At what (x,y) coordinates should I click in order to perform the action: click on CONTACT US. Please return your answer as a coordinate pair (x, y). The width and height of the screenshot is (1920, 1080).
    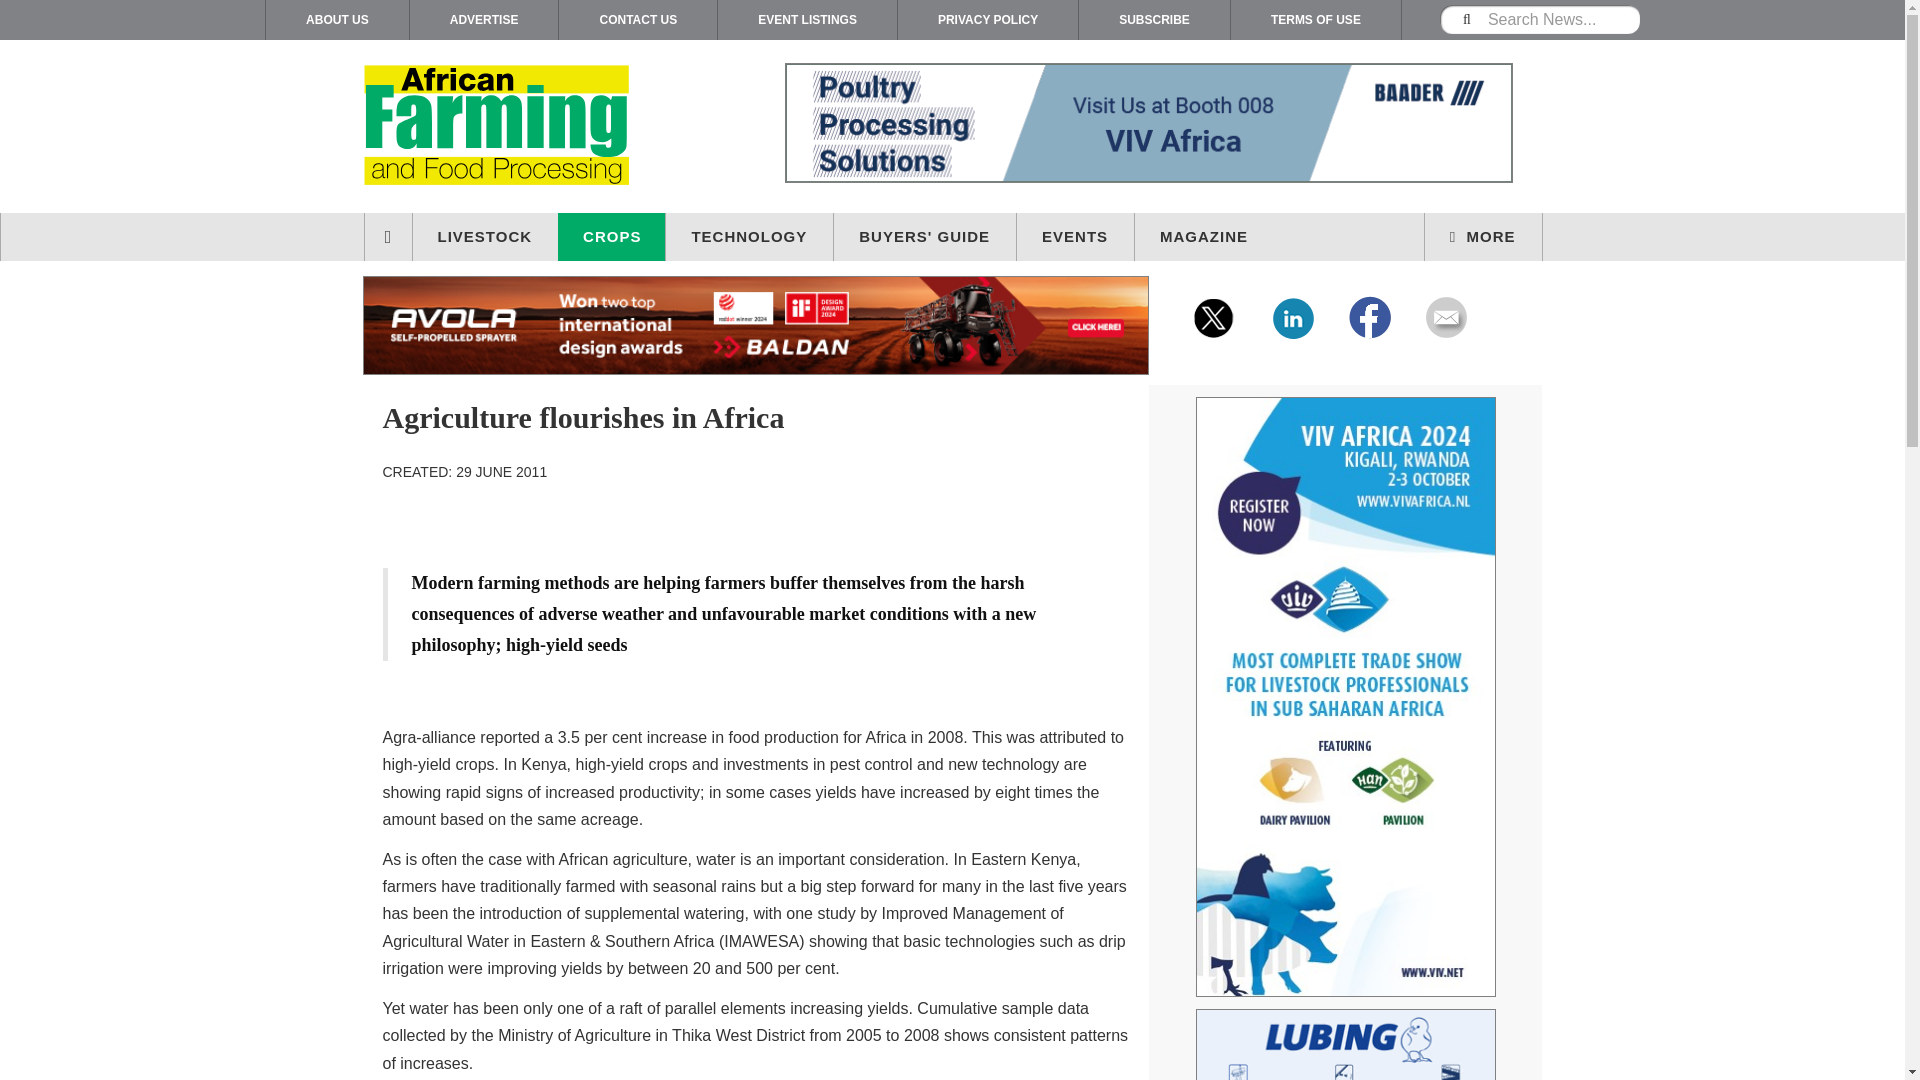
    Looking at the image, I should click on (637, 20).